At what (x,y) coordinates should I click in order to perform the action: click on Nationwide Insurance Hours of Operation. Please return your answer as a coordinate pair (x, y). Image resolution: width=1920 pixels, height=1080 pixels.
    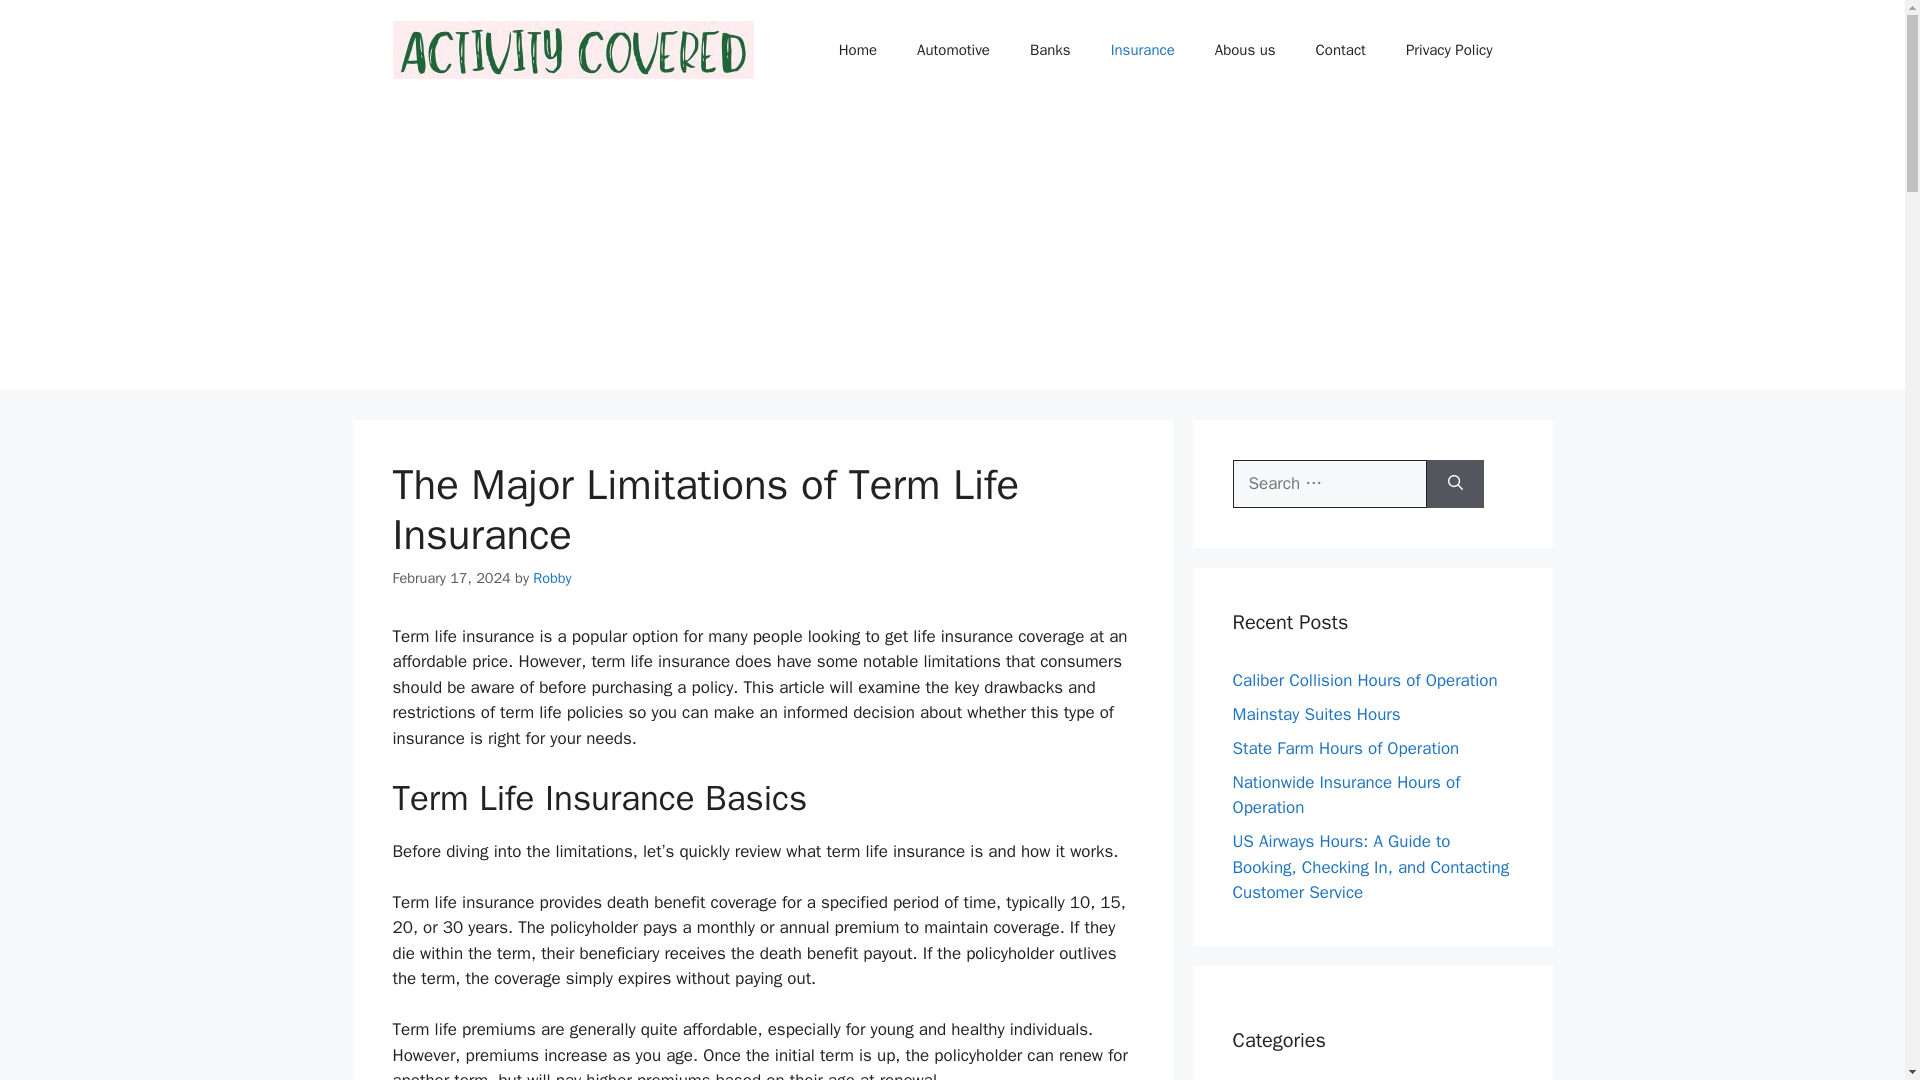
    Looking at the image, I should click on (1346, 795).